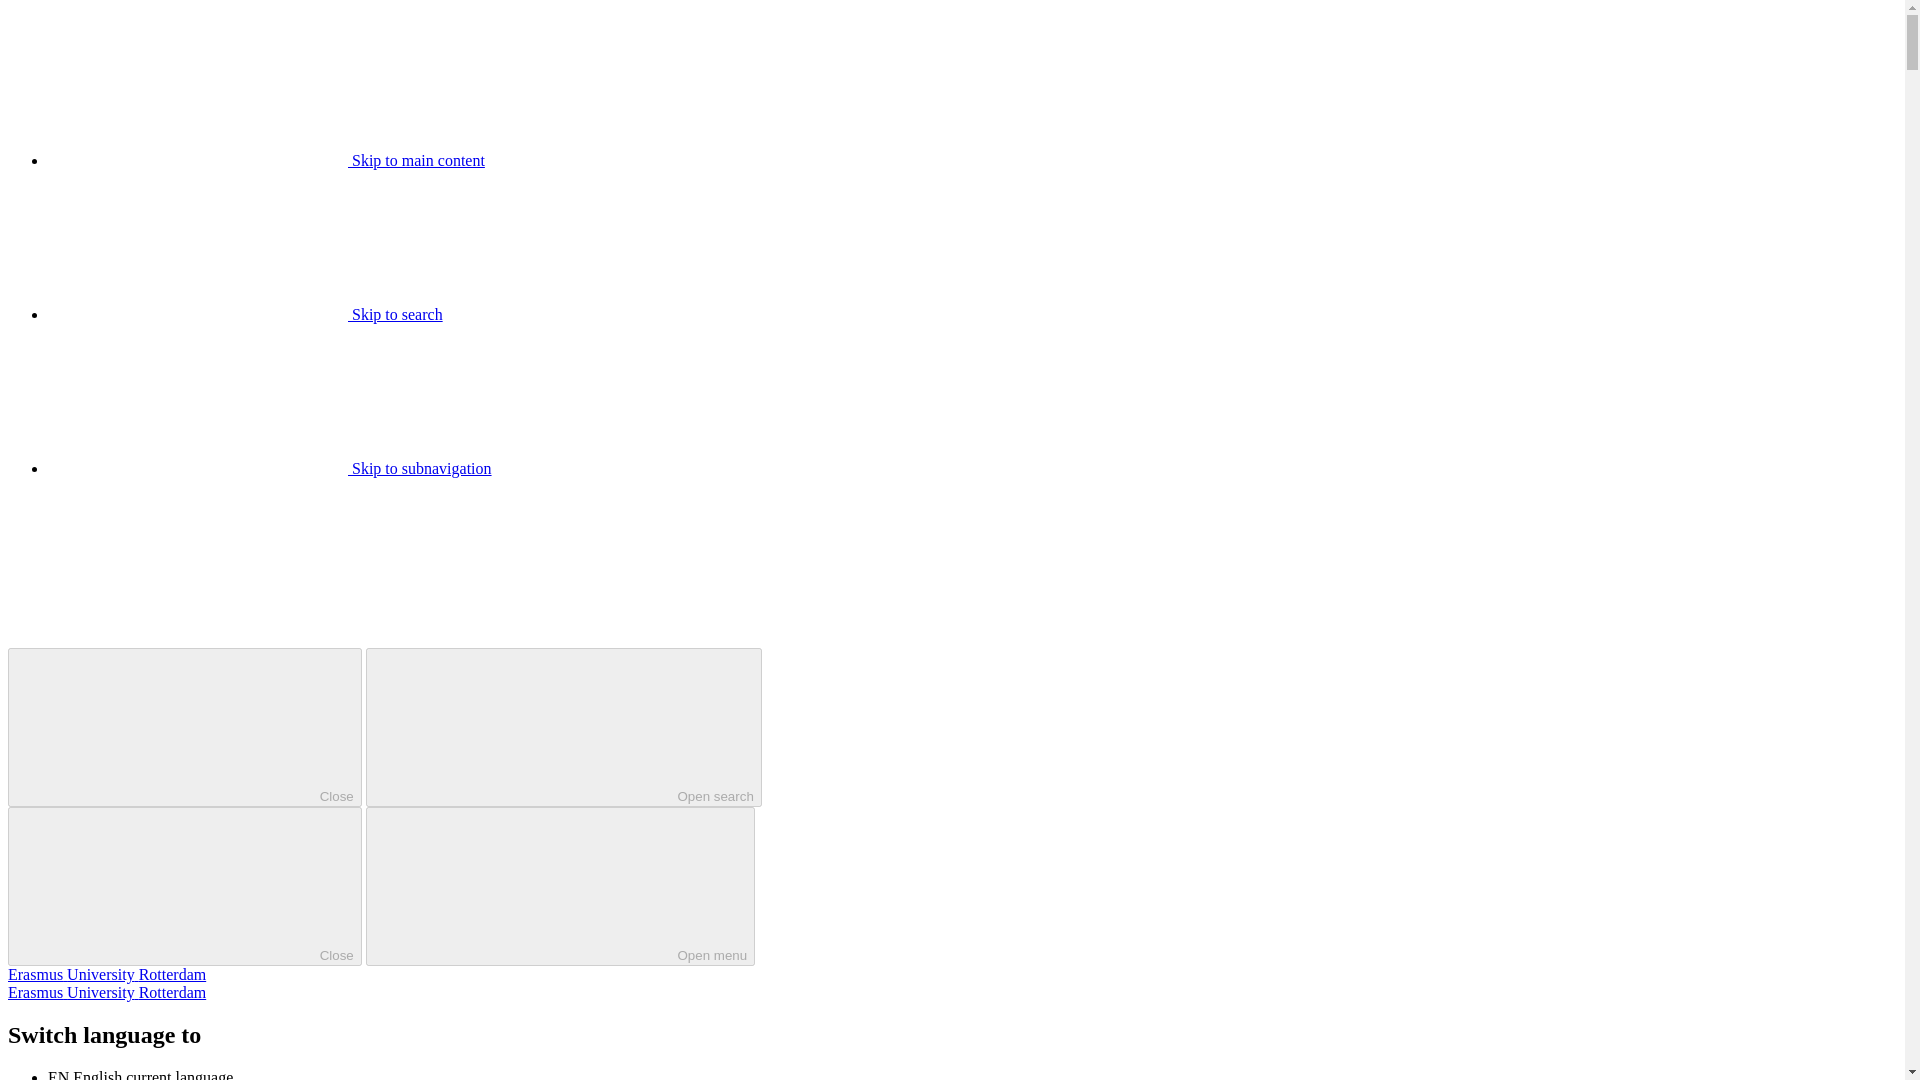 The image size is (1920, 1080). I want to click on Erasmus University Rotterdam, so click(106, 992).